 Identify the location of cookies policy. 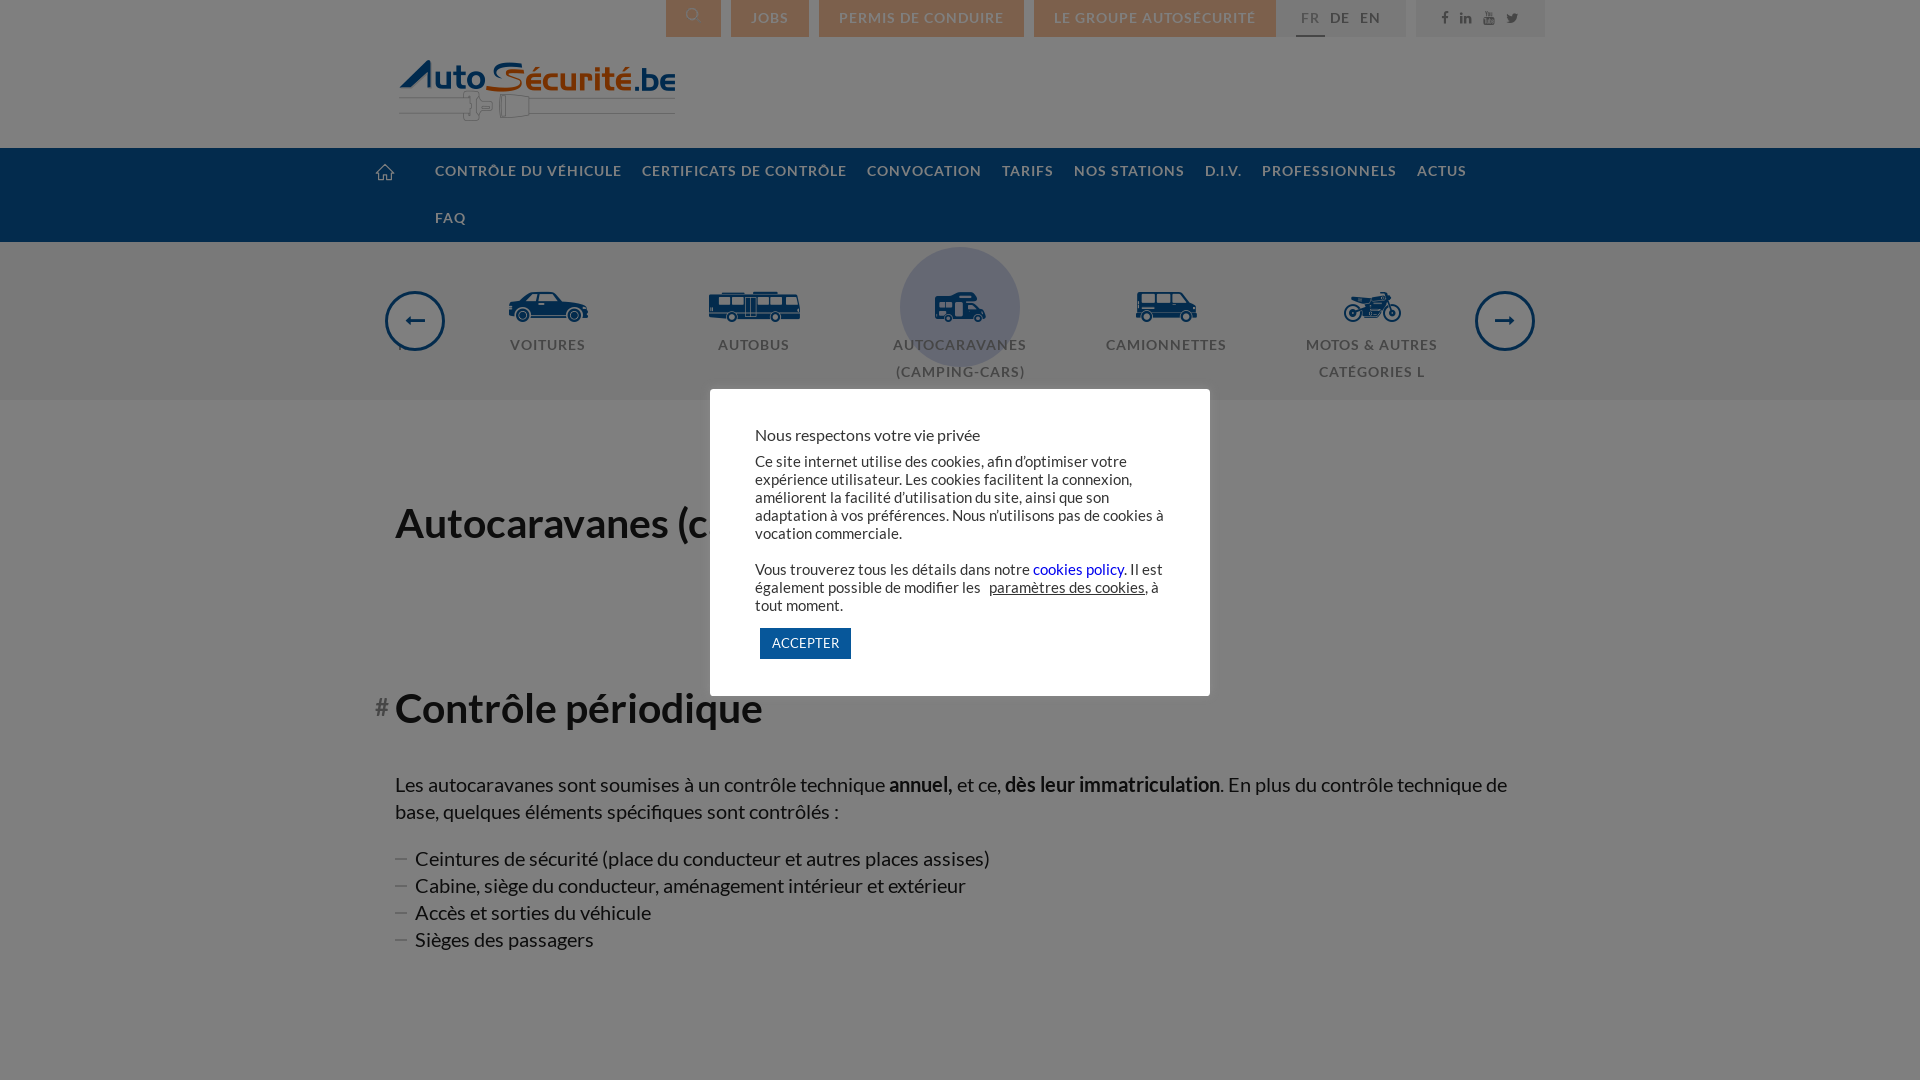
(1078, 568).